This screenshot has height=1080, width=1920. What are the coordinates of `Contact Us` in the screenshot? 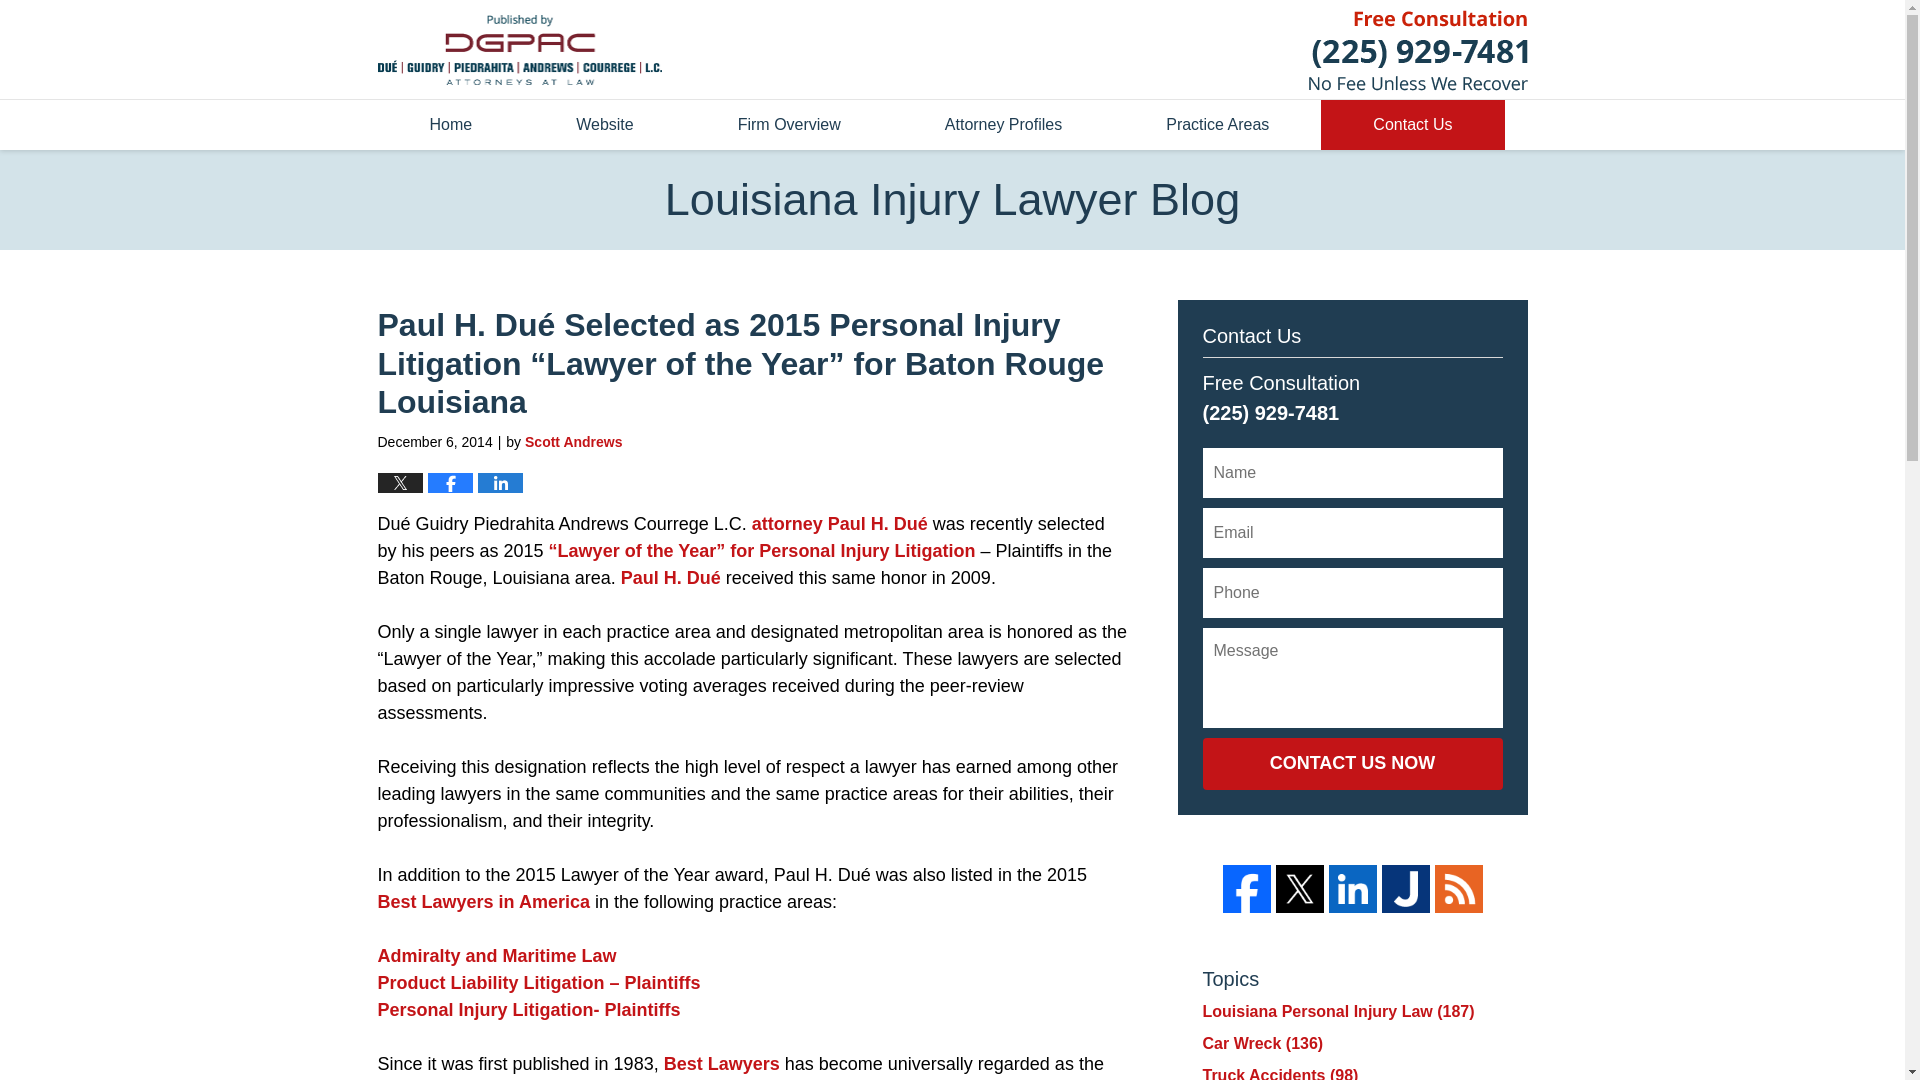 It's located at (1412, 125).